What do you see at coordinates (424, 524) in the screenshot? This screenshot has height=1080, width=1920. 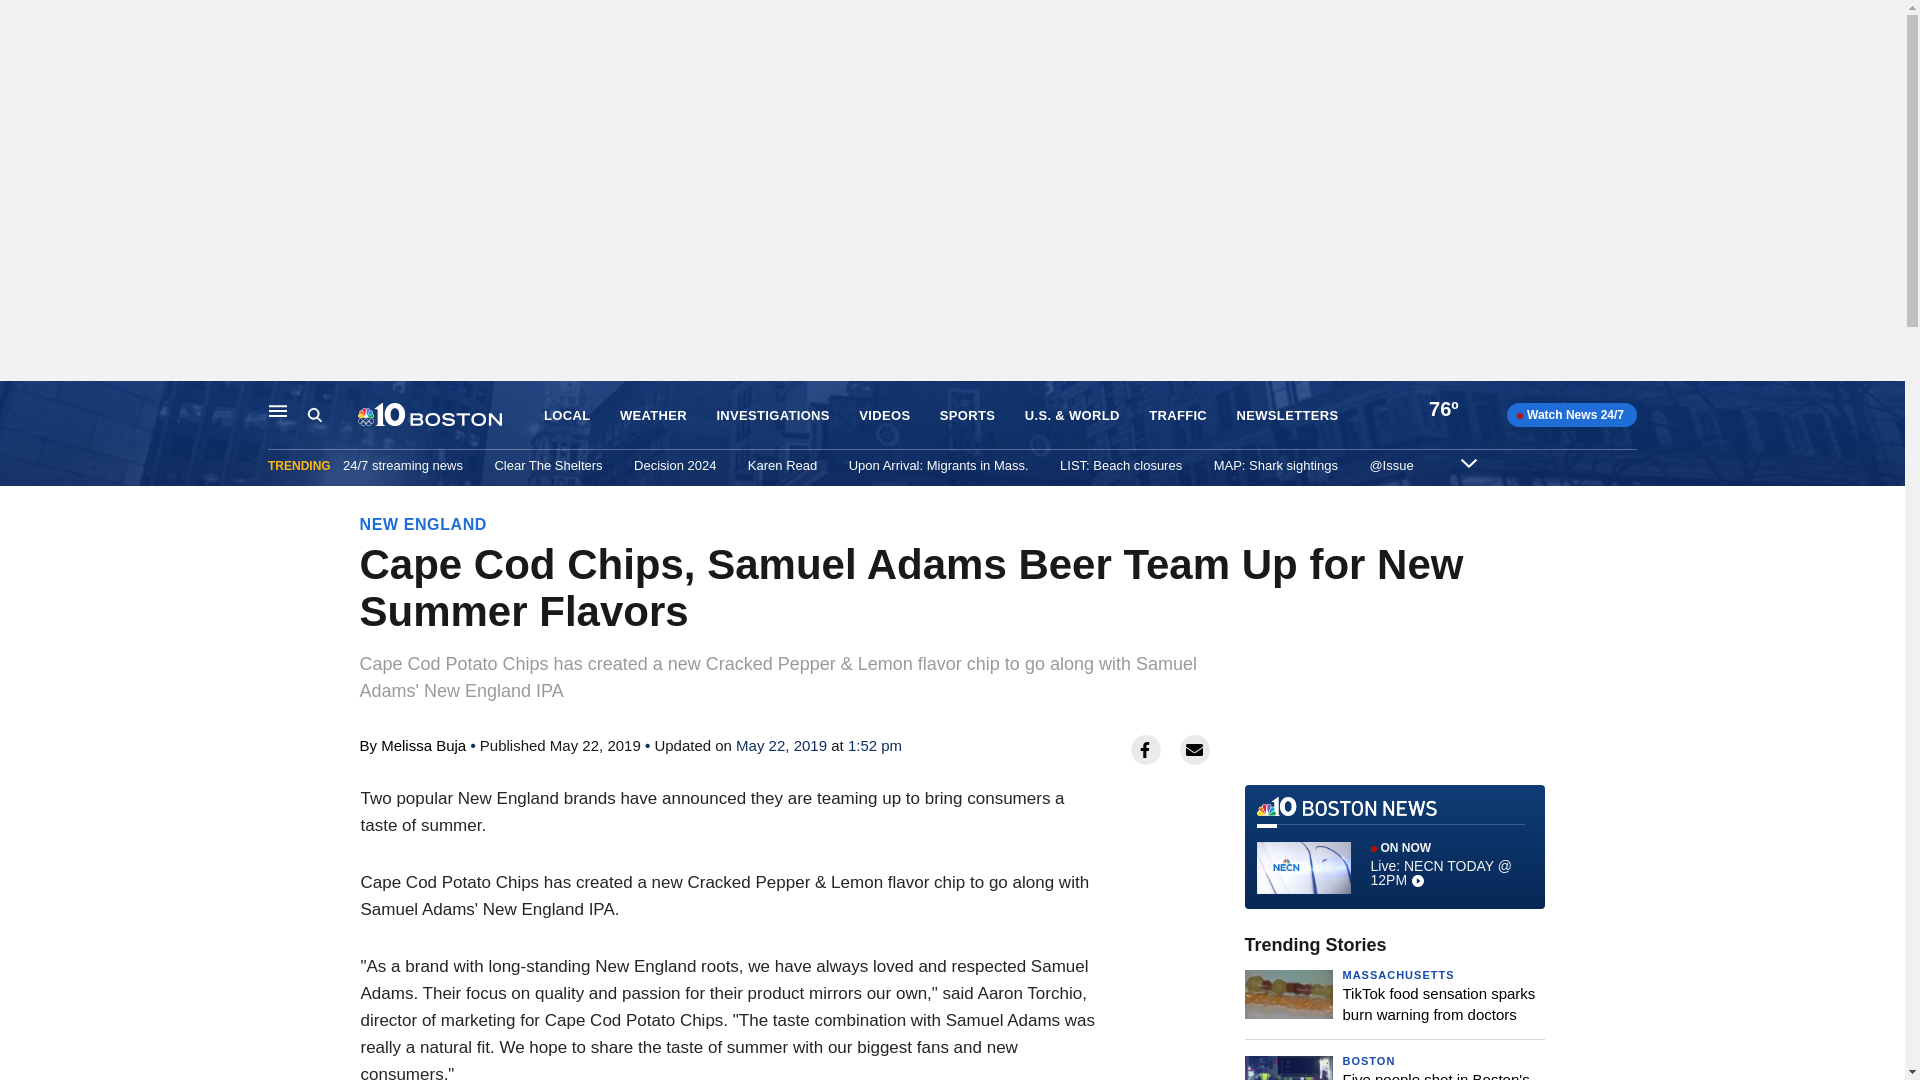 I see `NEW ENGLAND` at bounding box center [424, 524].